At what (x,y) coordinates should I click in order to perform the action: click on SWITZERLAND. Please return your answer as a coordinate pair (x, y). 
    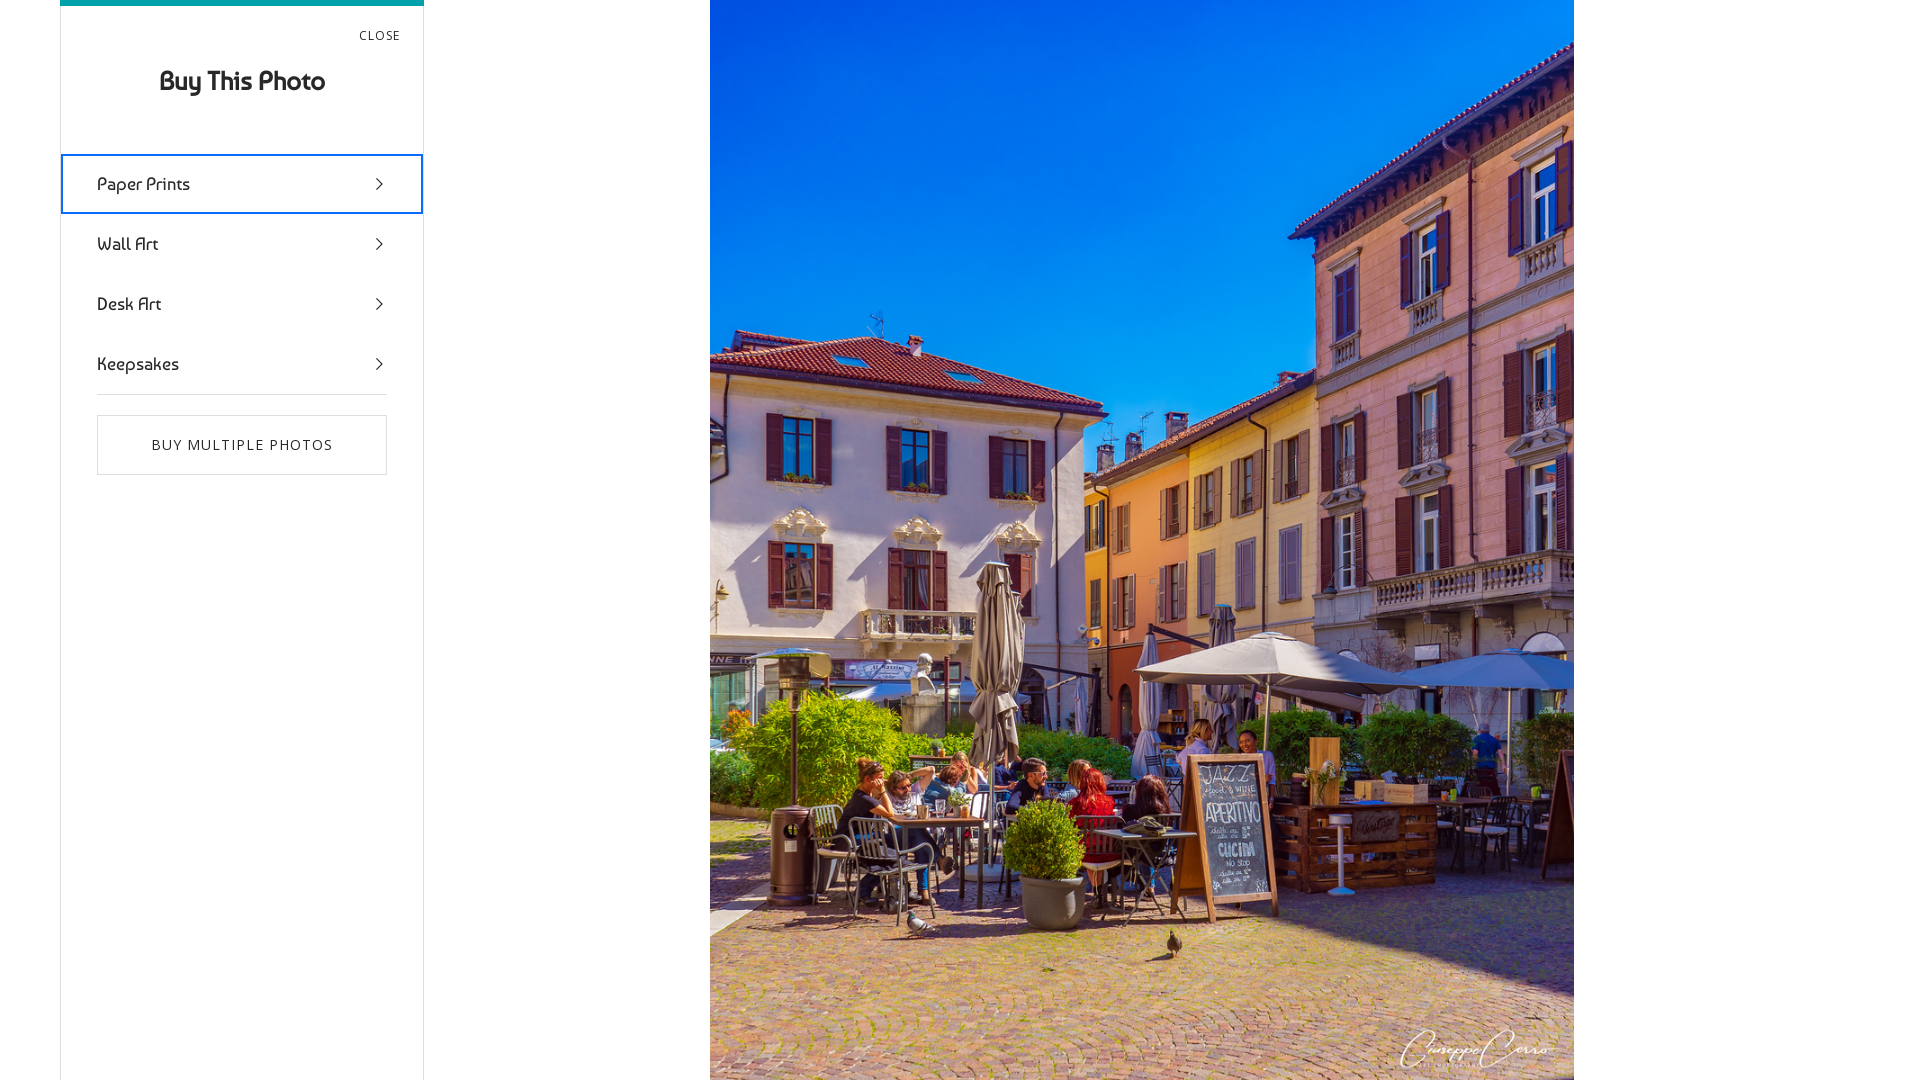
    Looking at the image, I should click on (1110, 20).